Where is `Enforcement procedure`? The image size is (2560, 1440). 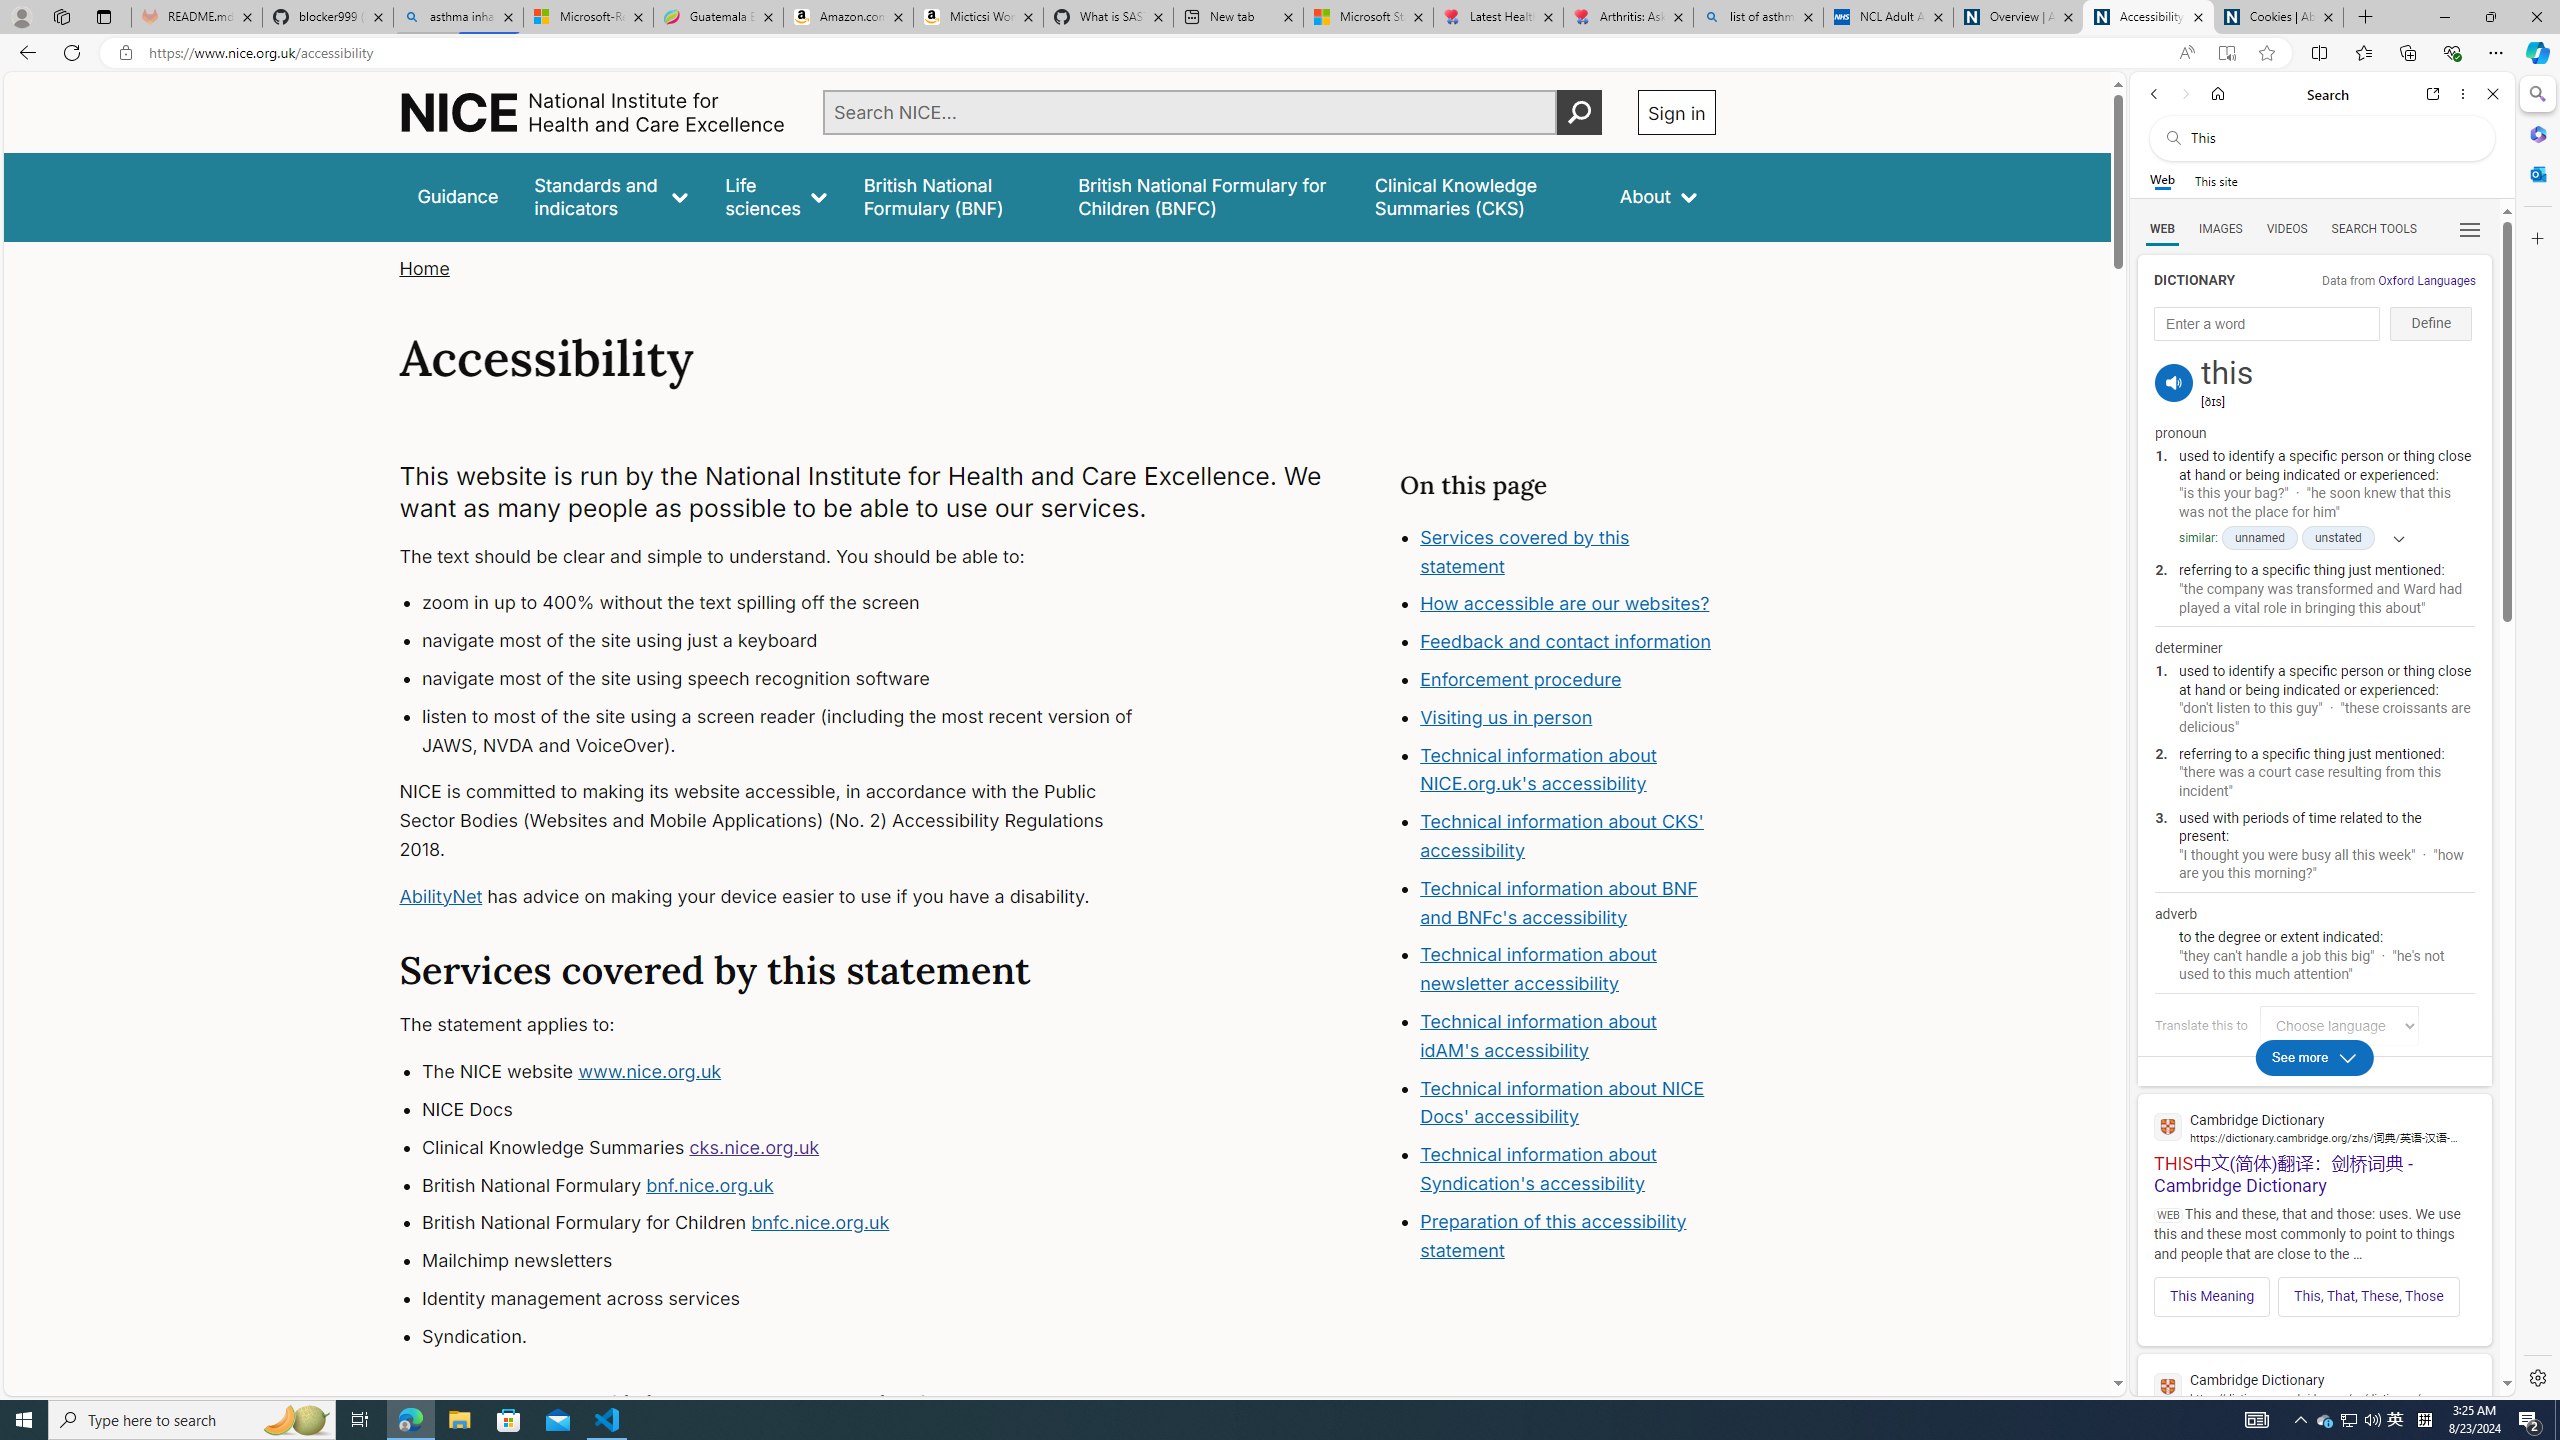 Enforcement procedure is located at coordinates (1522, 680).